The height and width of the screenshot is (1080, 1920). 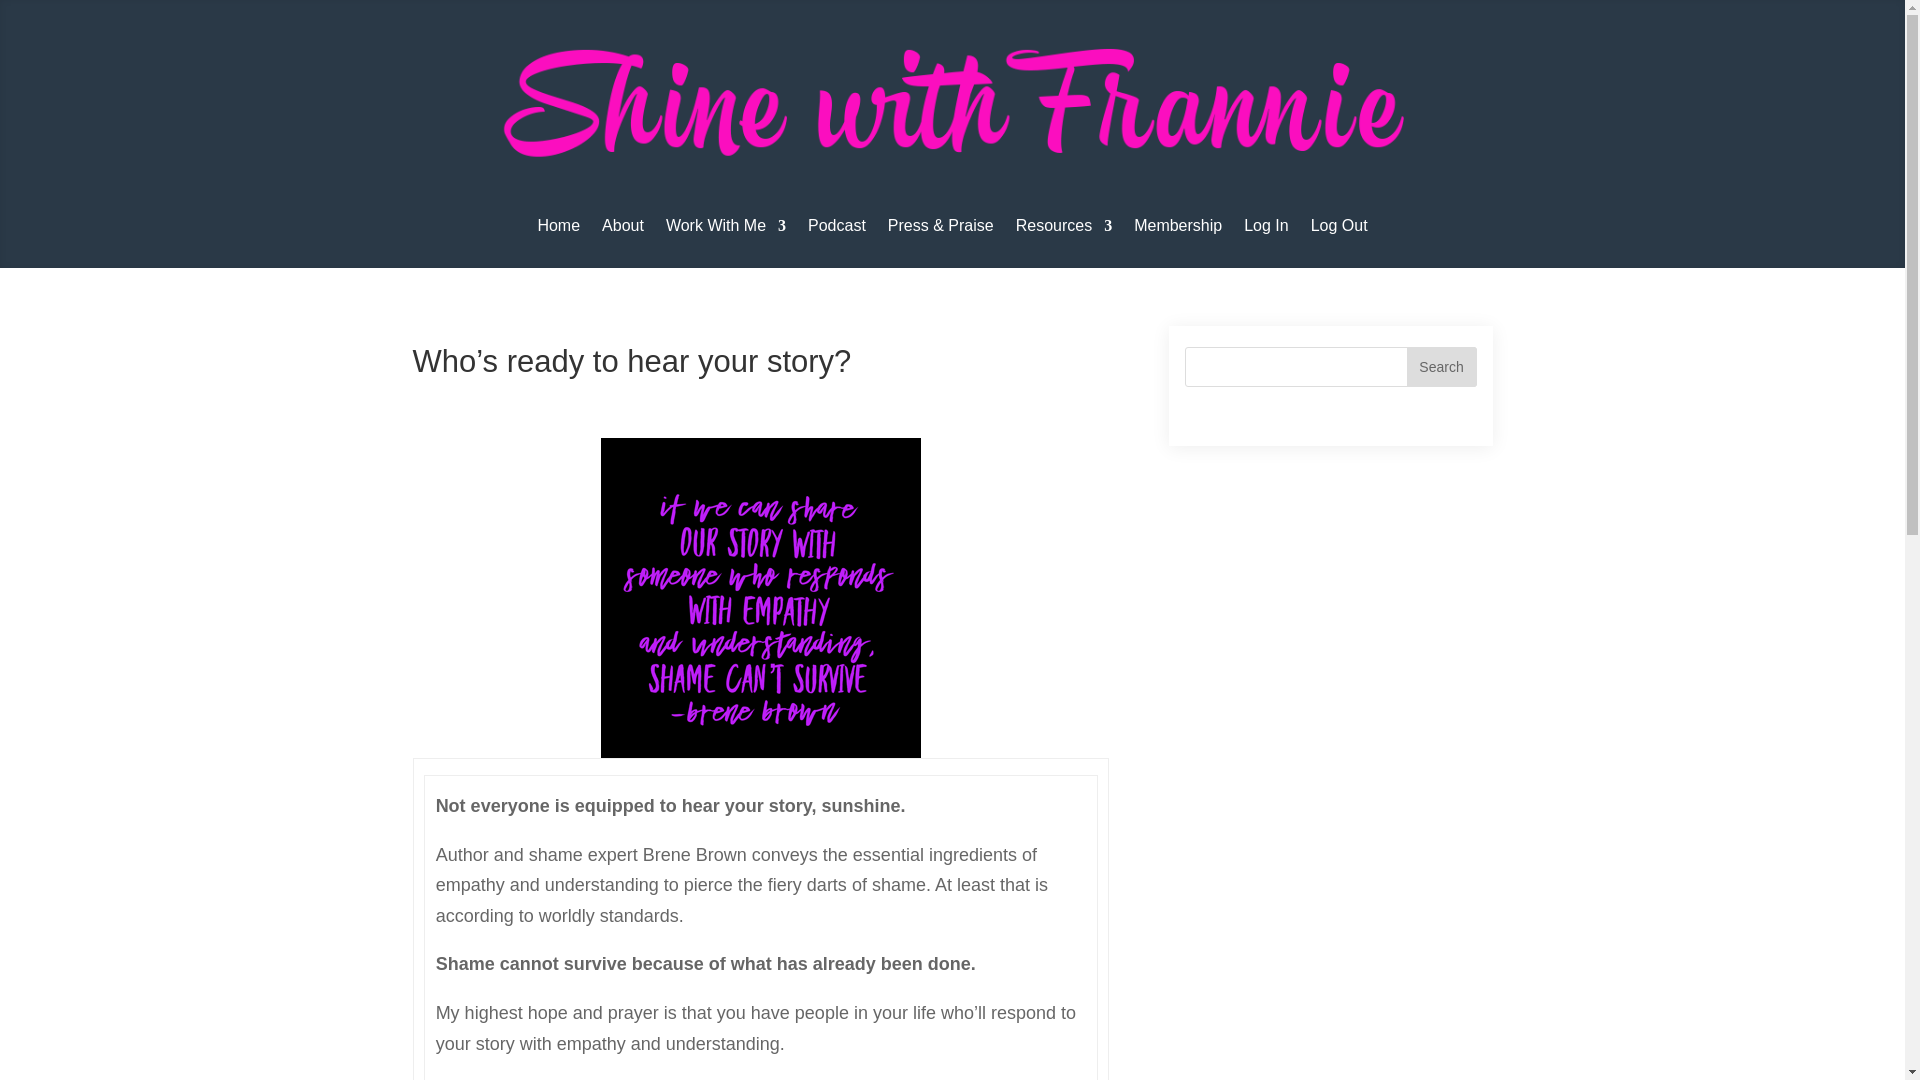 I want to click on About, so click(x=622, y=230).